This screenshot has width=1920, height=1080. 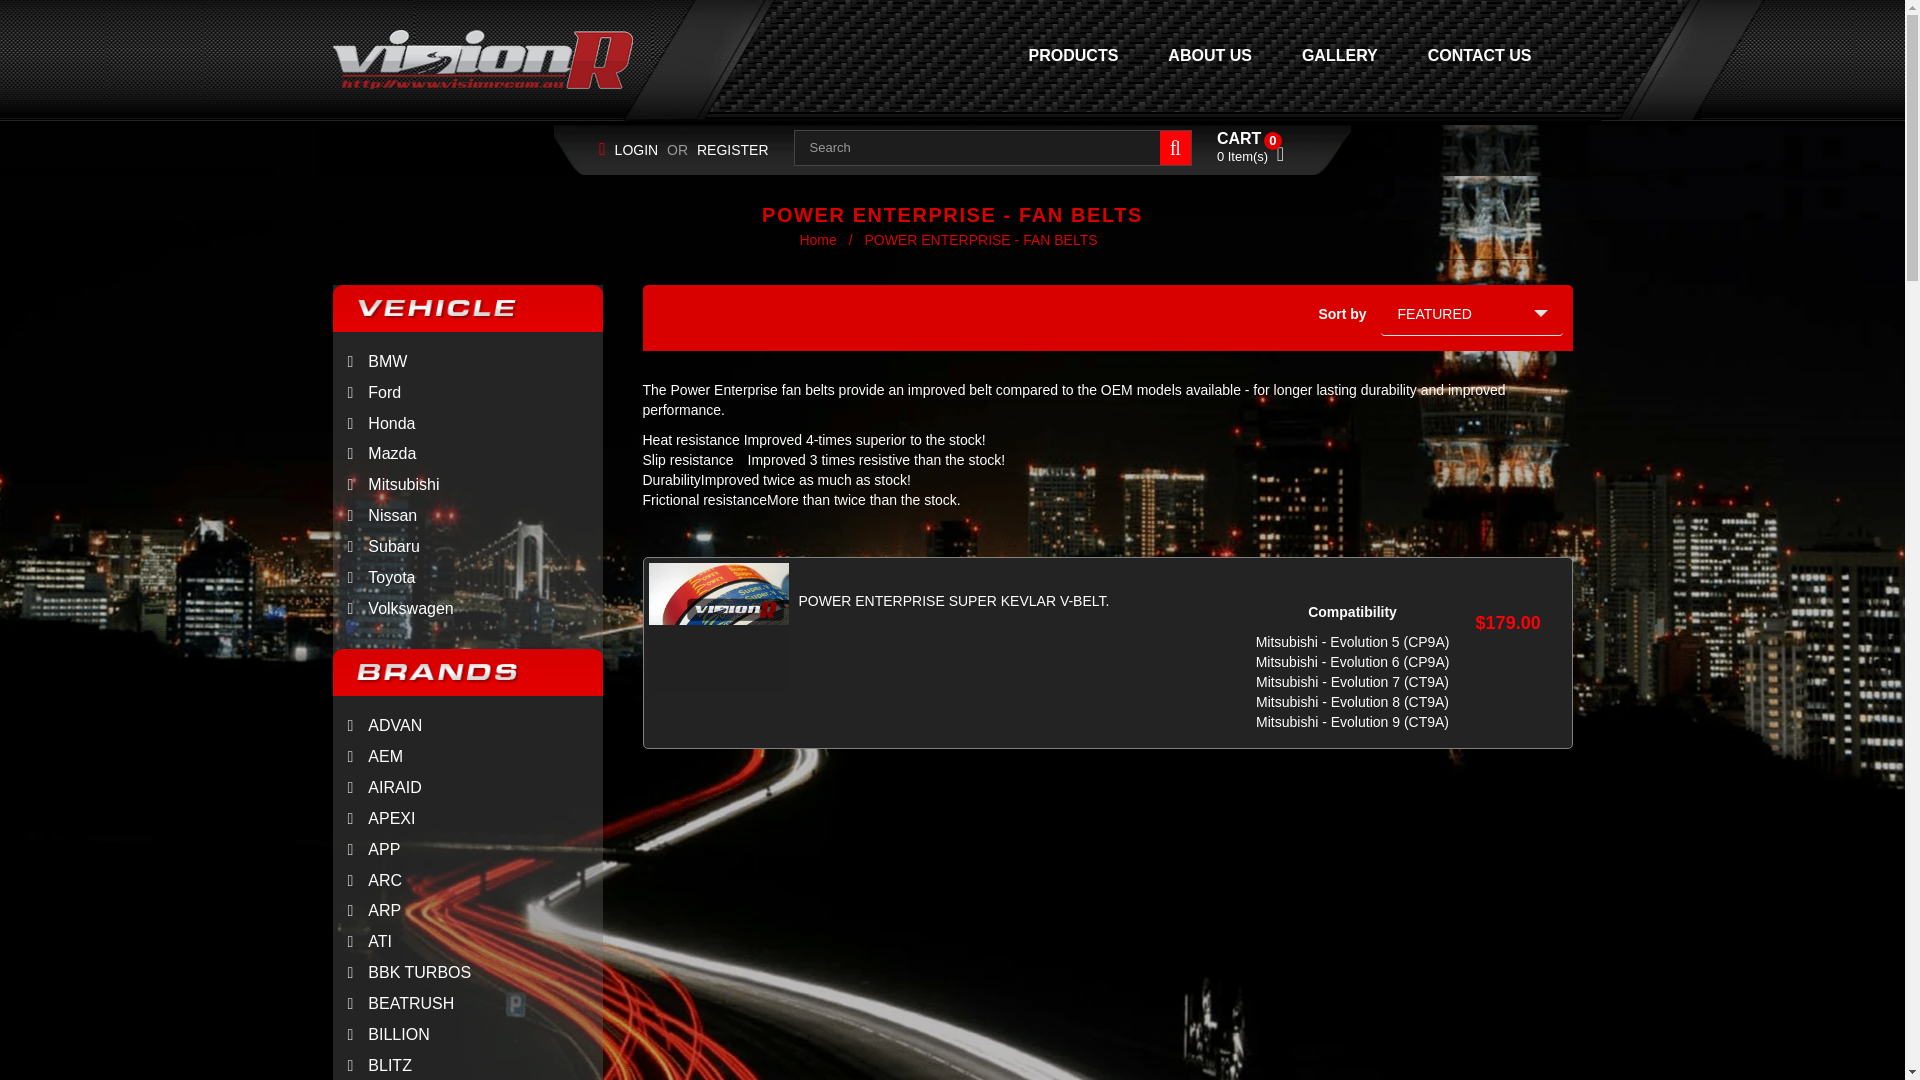 I want to click on BMW, so click(x=370, y=362).